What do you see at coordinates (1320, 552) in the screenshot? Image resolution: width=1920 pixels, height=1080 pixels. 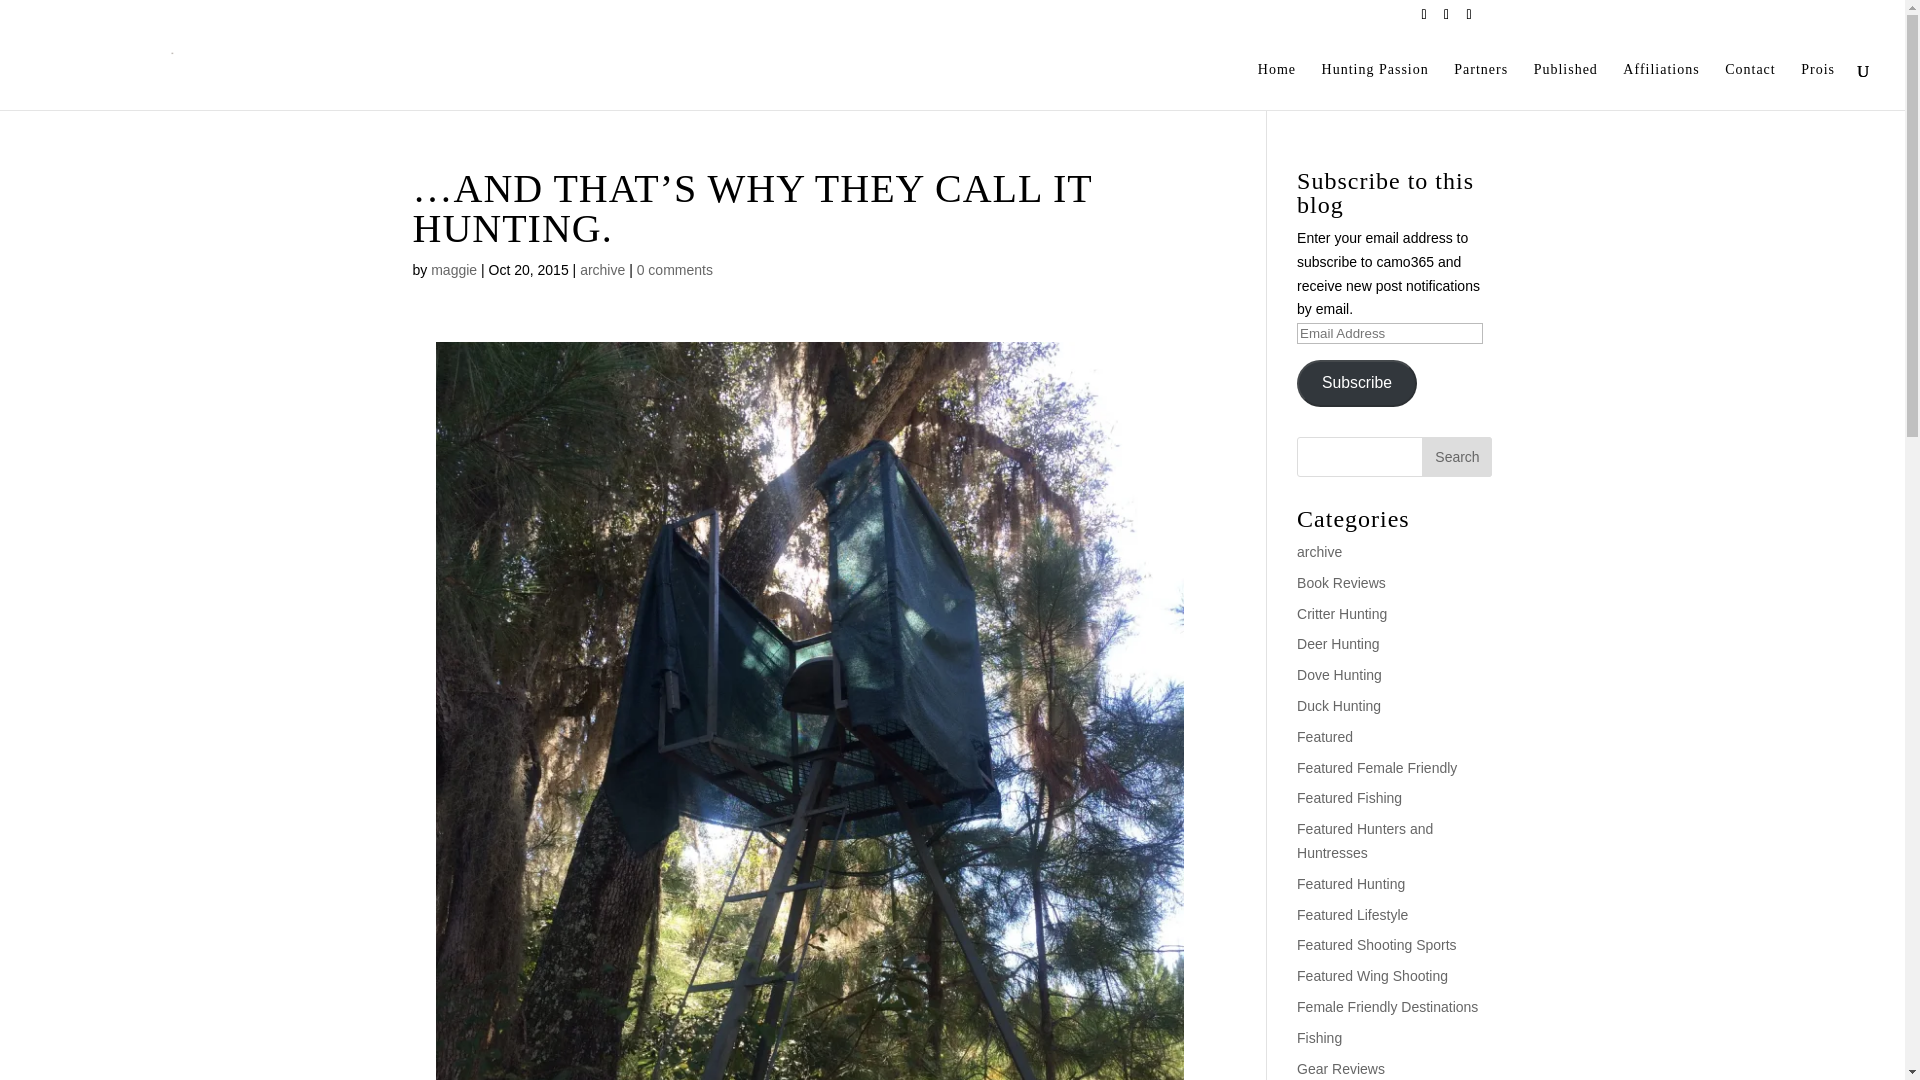 I see `archive` at bounding box center [1320, 552].